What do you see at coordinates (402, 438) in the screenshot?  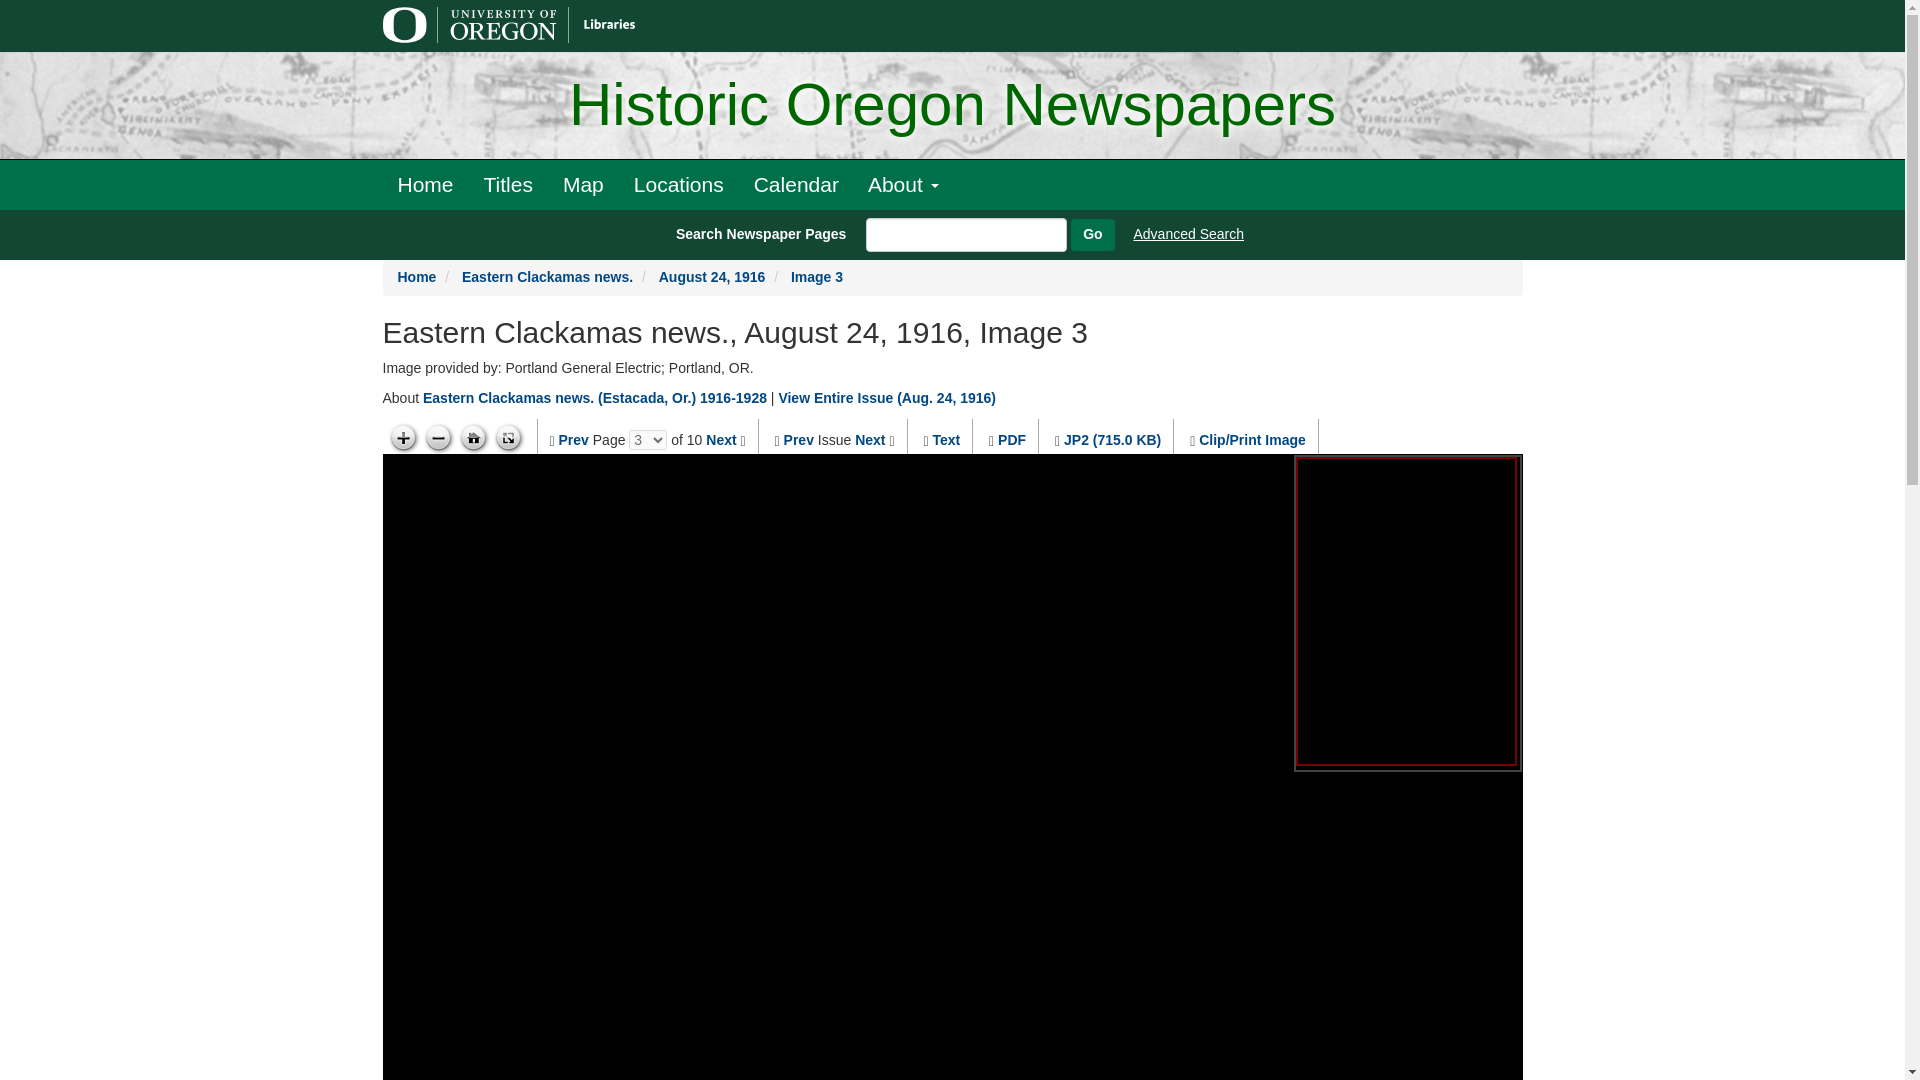 I see `Zoom in` at bounding box center [402, 438].